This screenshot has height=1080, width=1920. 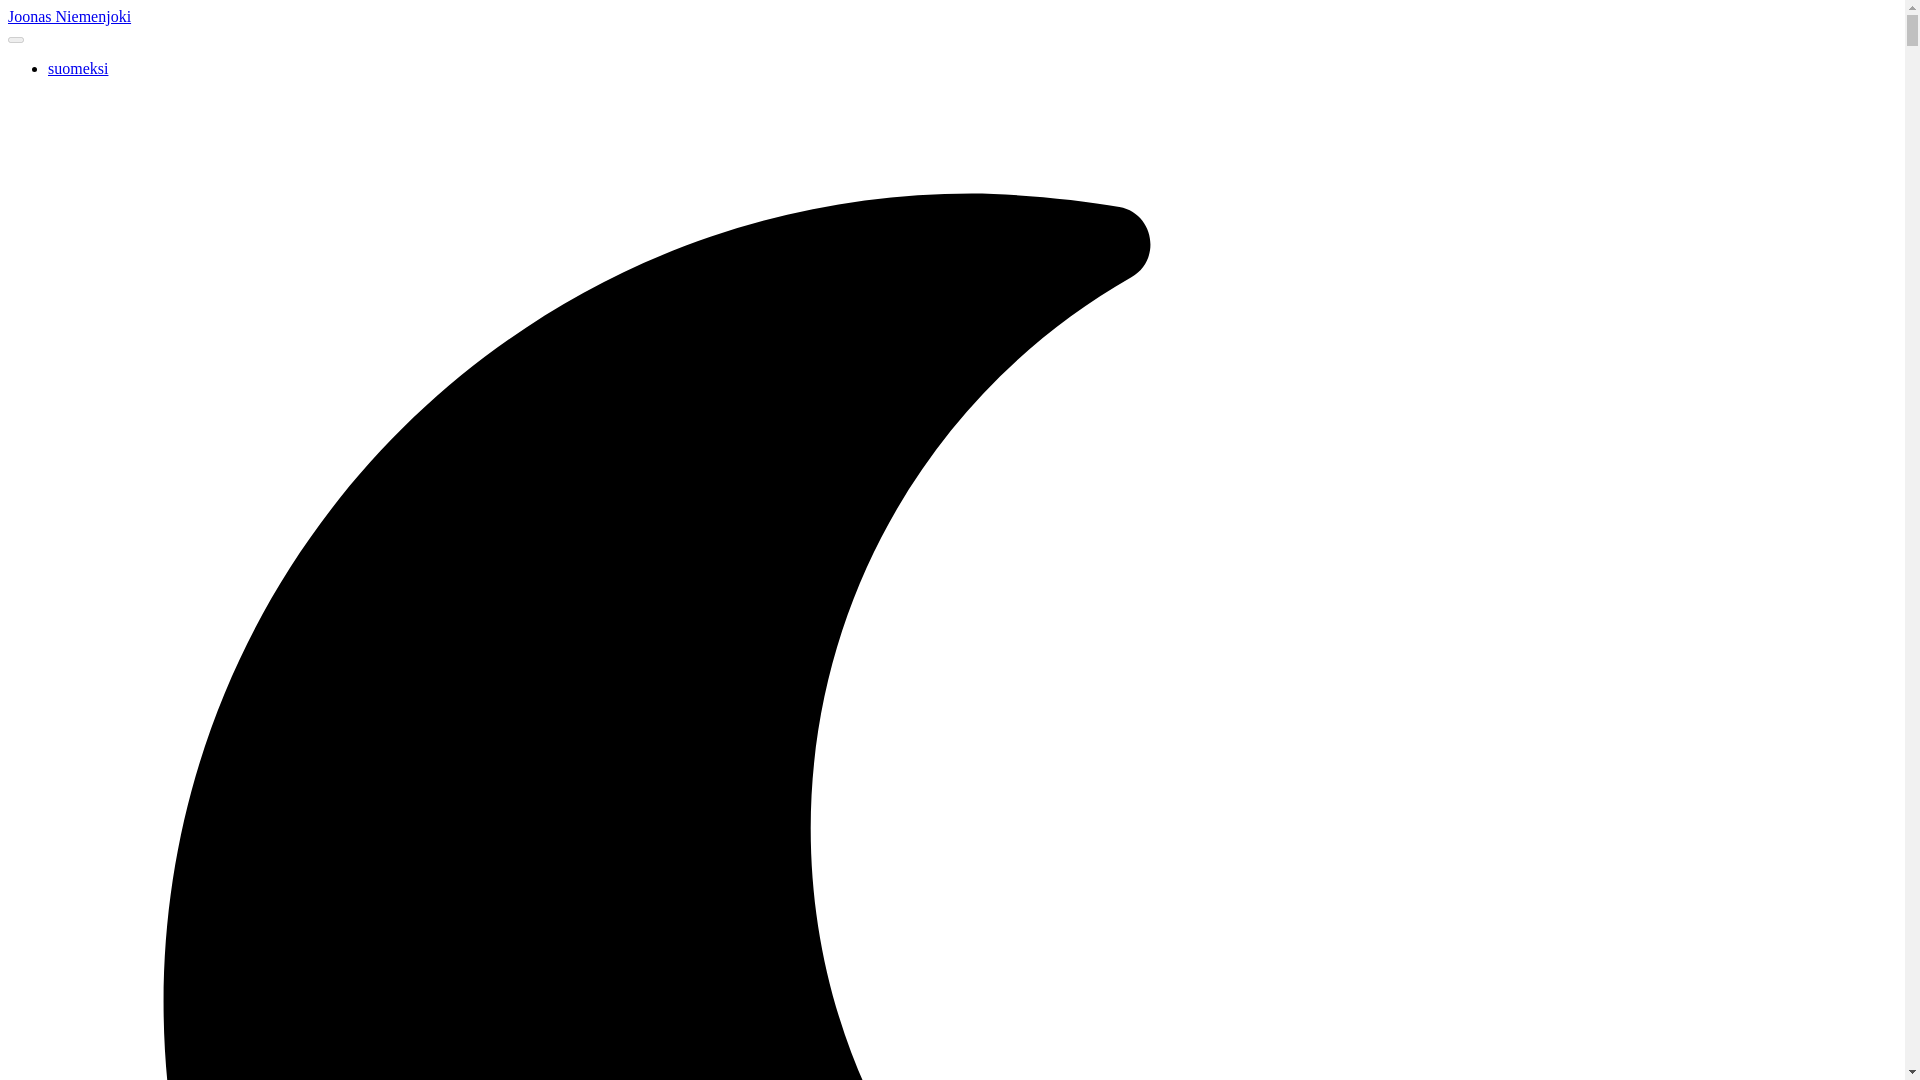 What do you see at coordinates (68, 16) in the screenshot?
I see `Joonas Niemenjoki` at bounding box center [68, 16].